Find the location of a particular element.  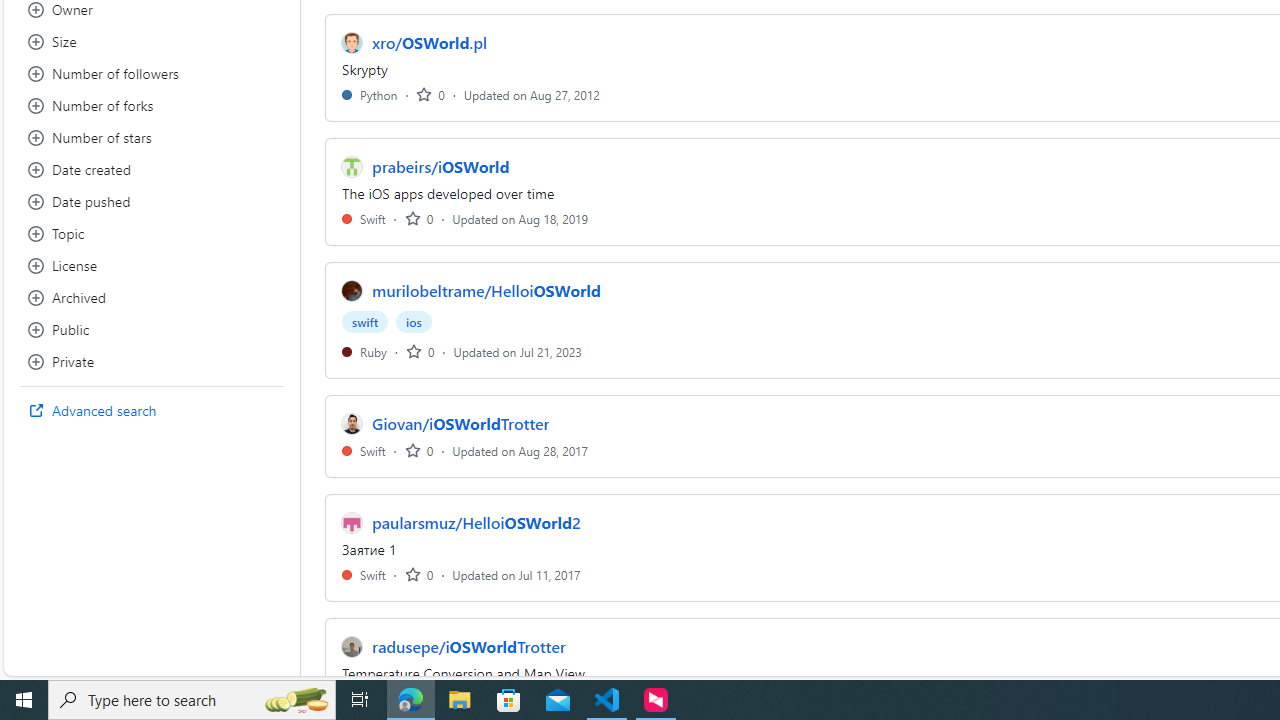

ios is located at coordinates (414, 322).